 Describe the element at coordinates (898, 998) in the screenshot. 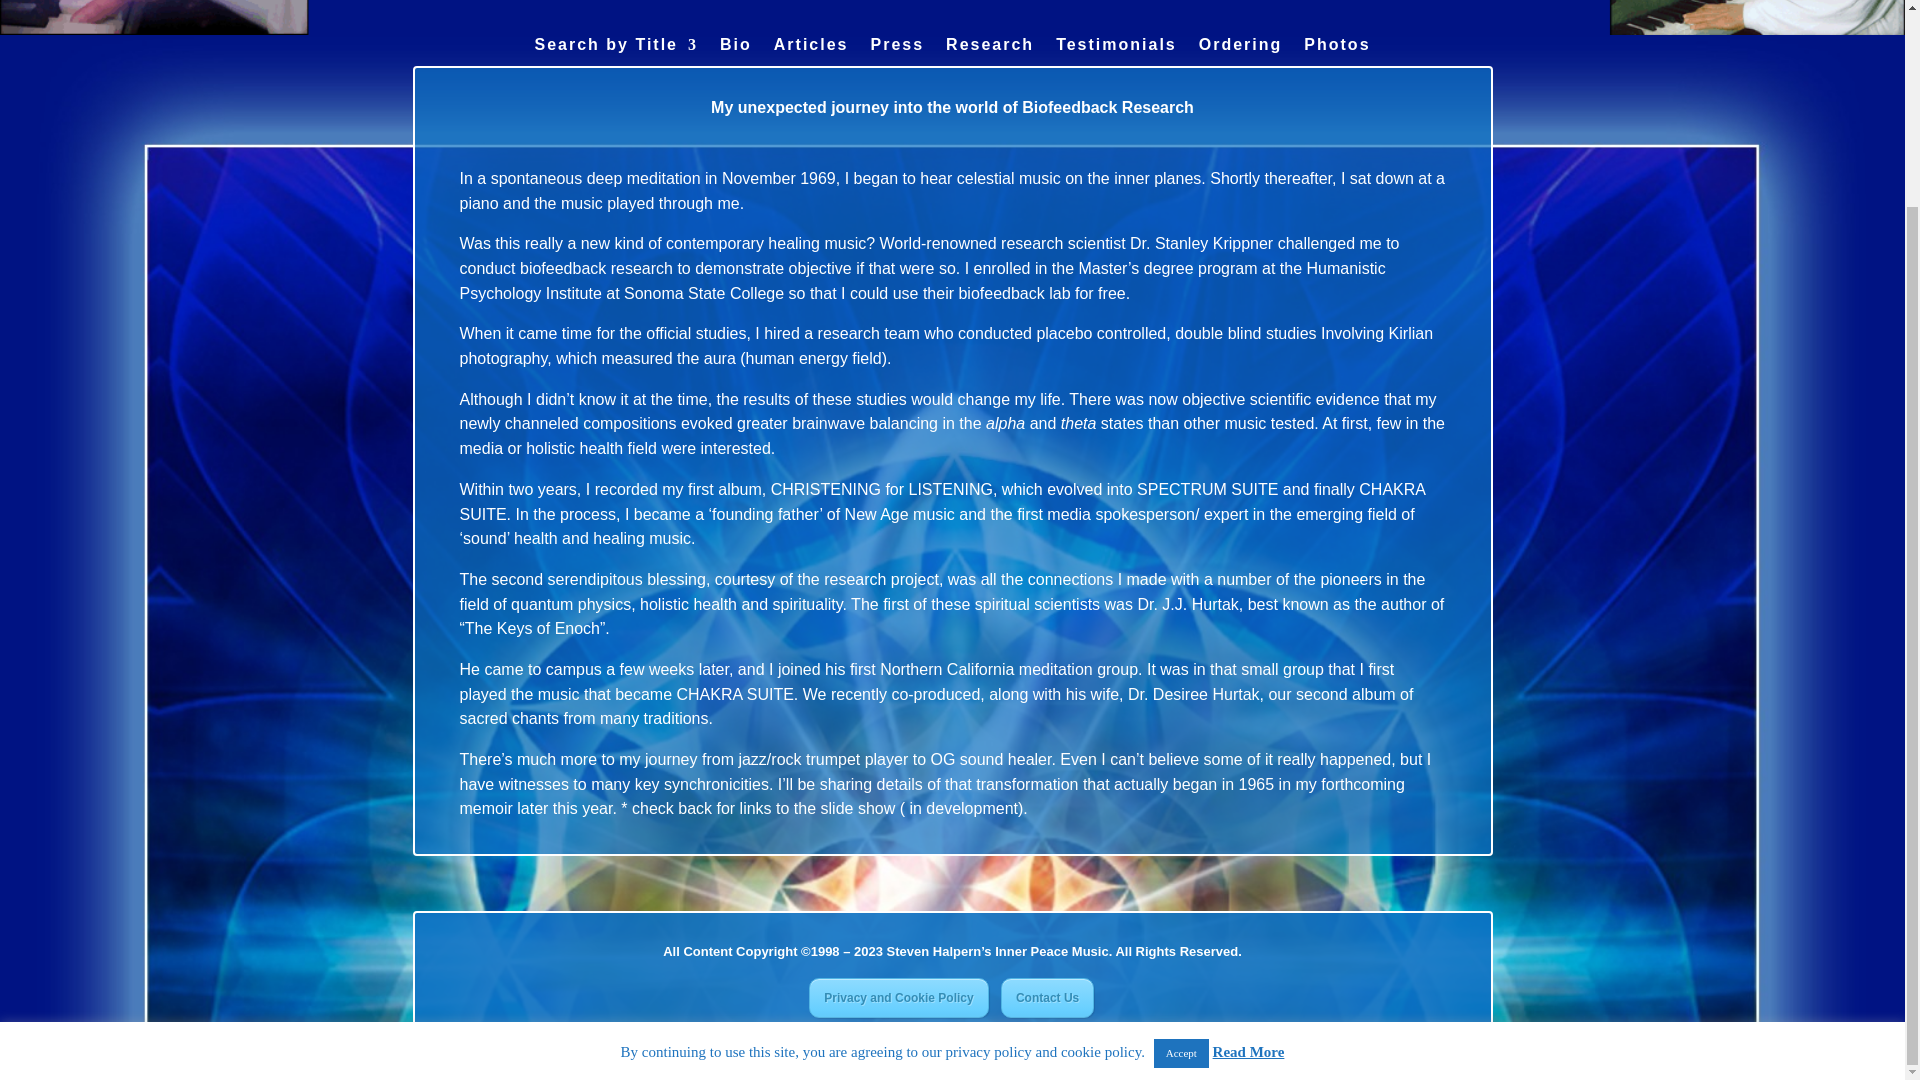

I see `Privacy and Cookie Policy` at that location.